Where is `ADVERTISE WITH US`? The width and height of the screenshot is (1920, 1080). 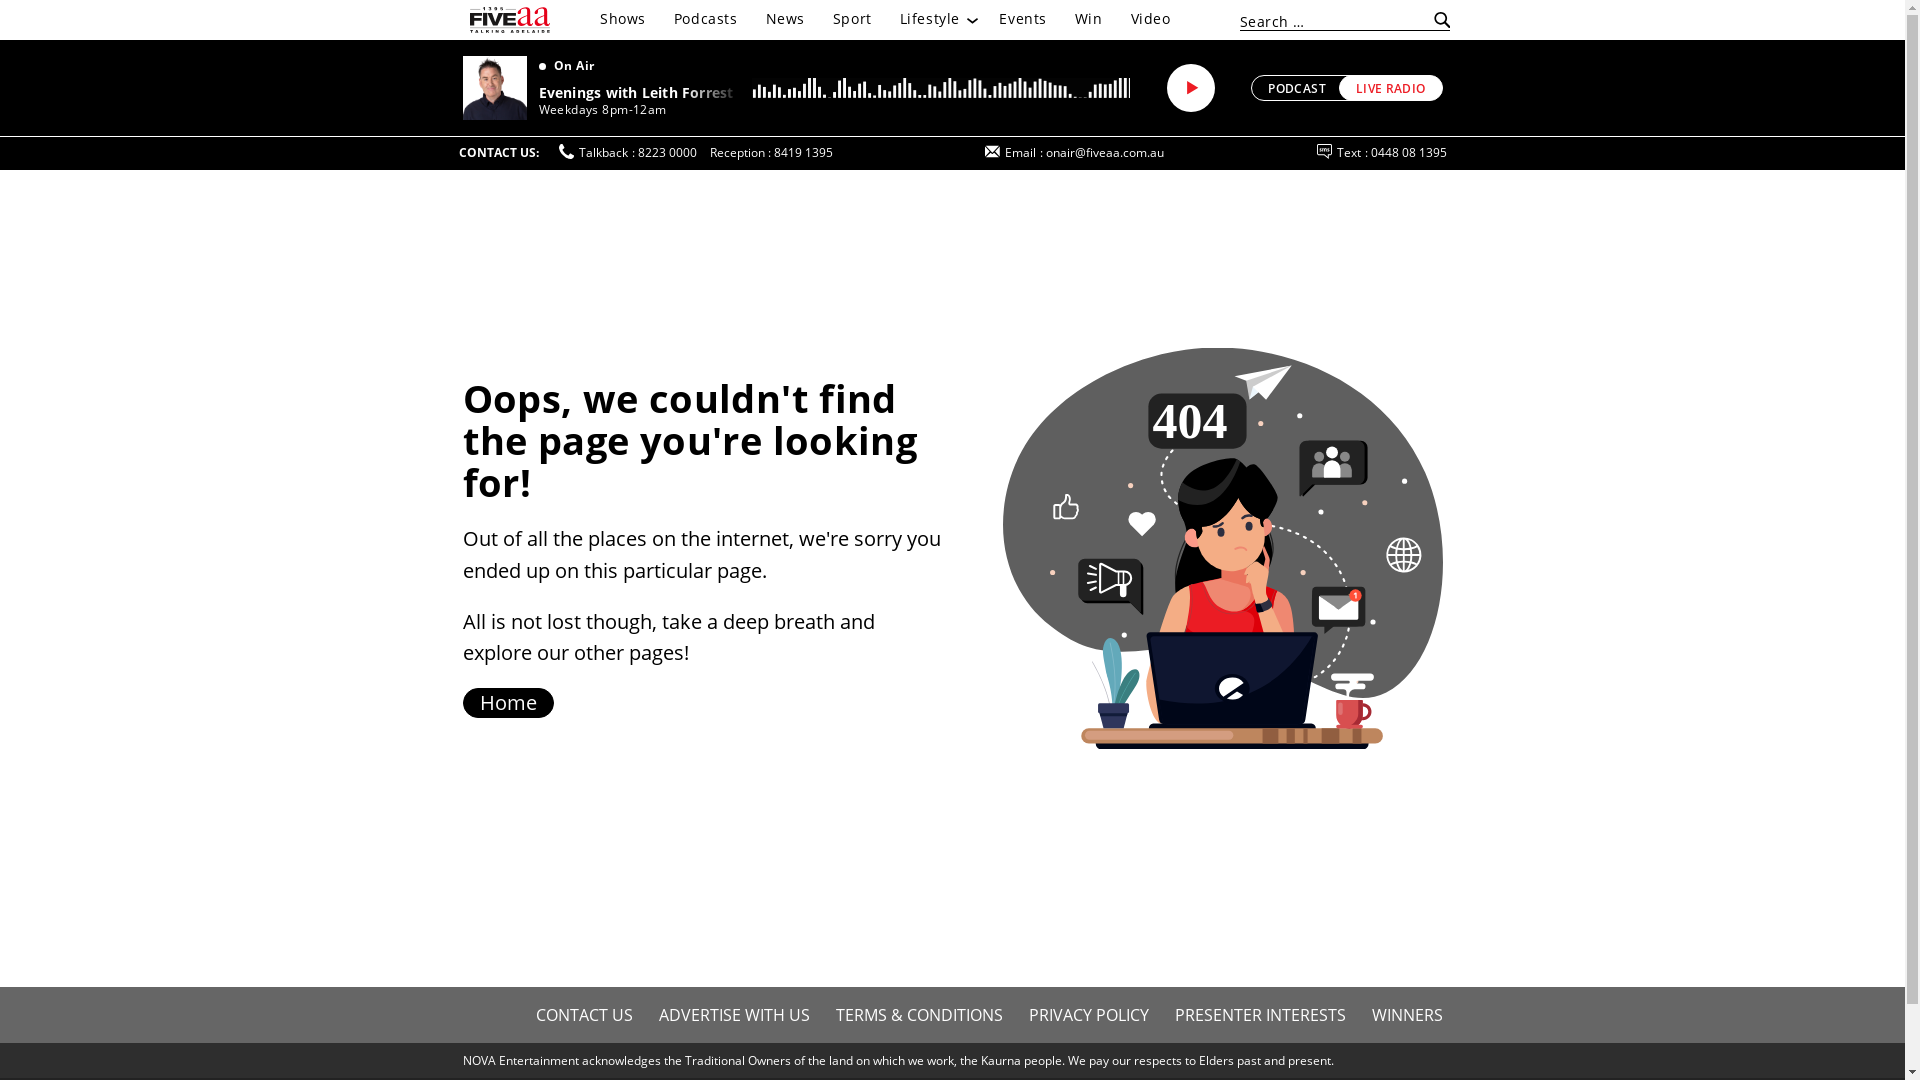
ADVERTISE WITH US is located at coordinates (734, 1015).